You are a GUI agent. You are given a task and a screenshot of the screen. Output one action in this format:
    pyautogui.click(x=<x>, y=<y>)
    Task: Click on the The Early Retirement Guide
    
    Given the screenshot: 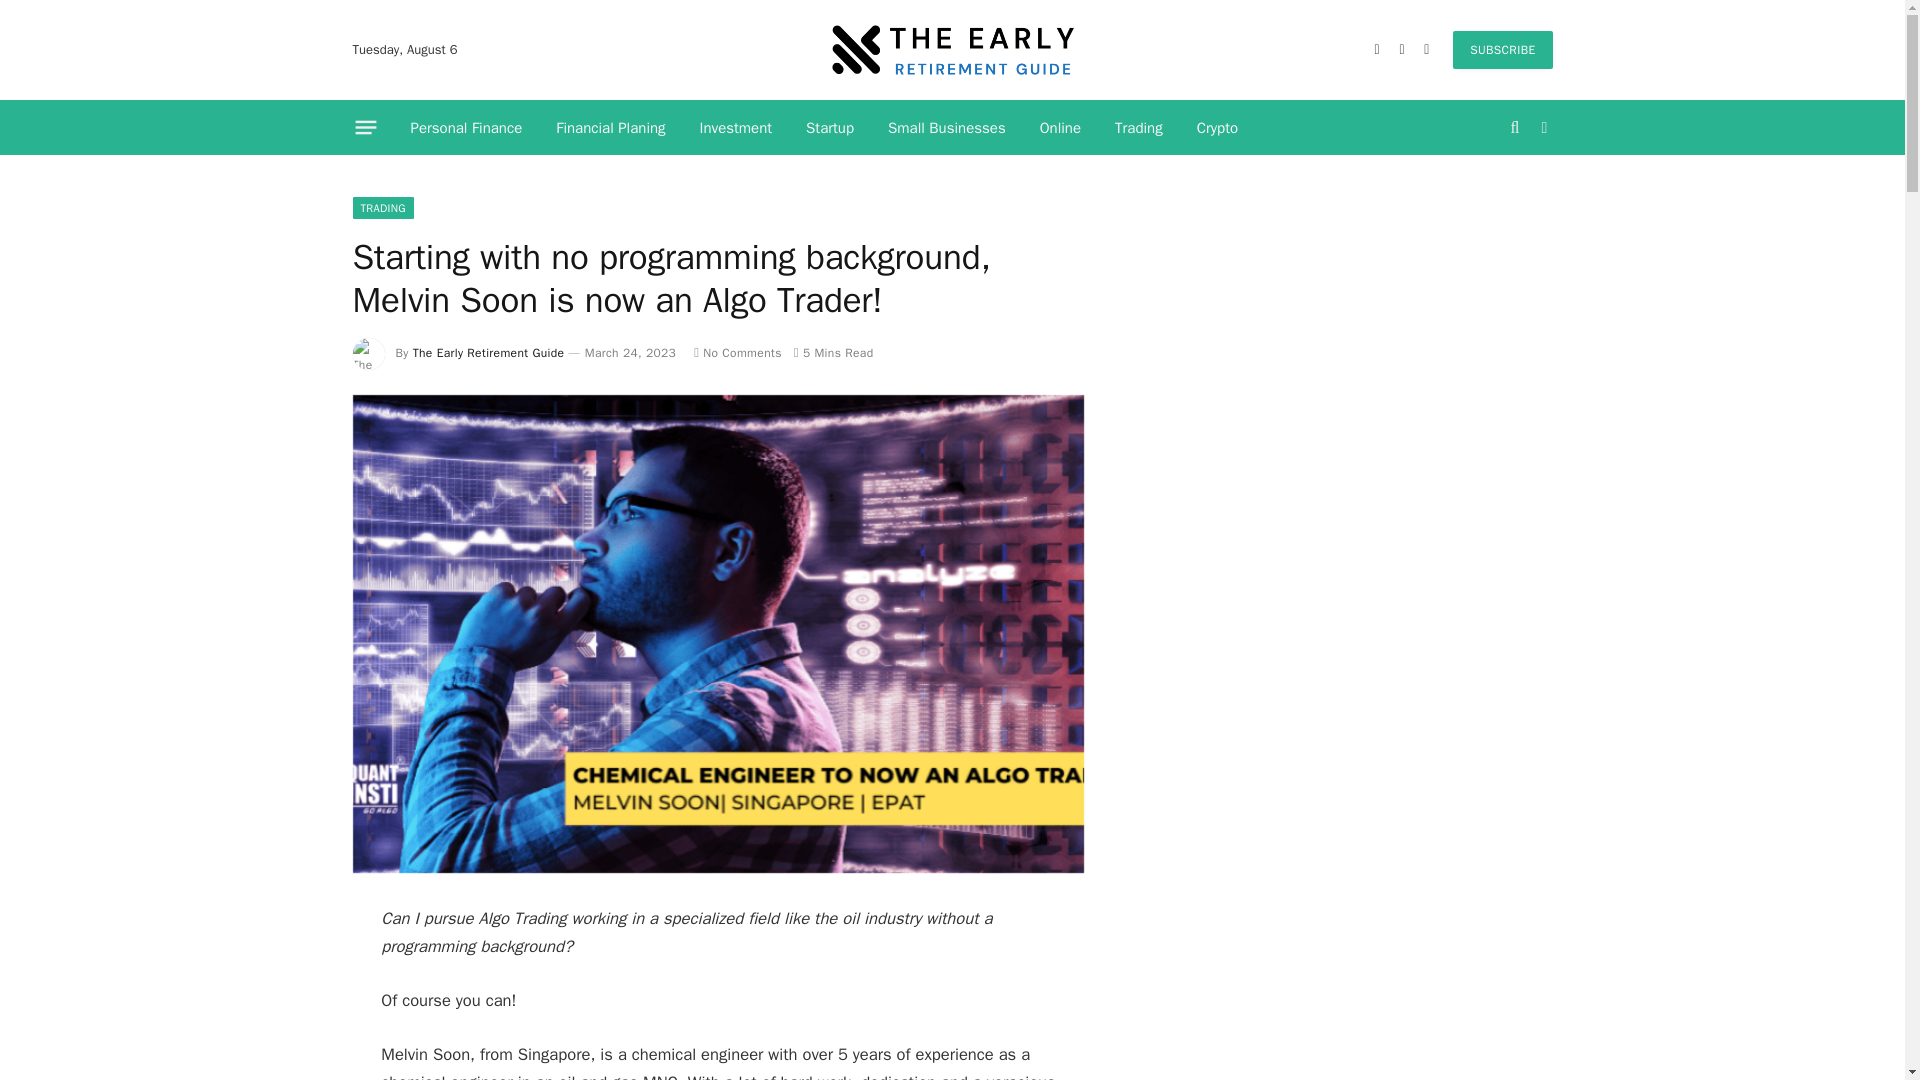 What is the action you would take?
    pyautogui.click(x=952, y=50)
    